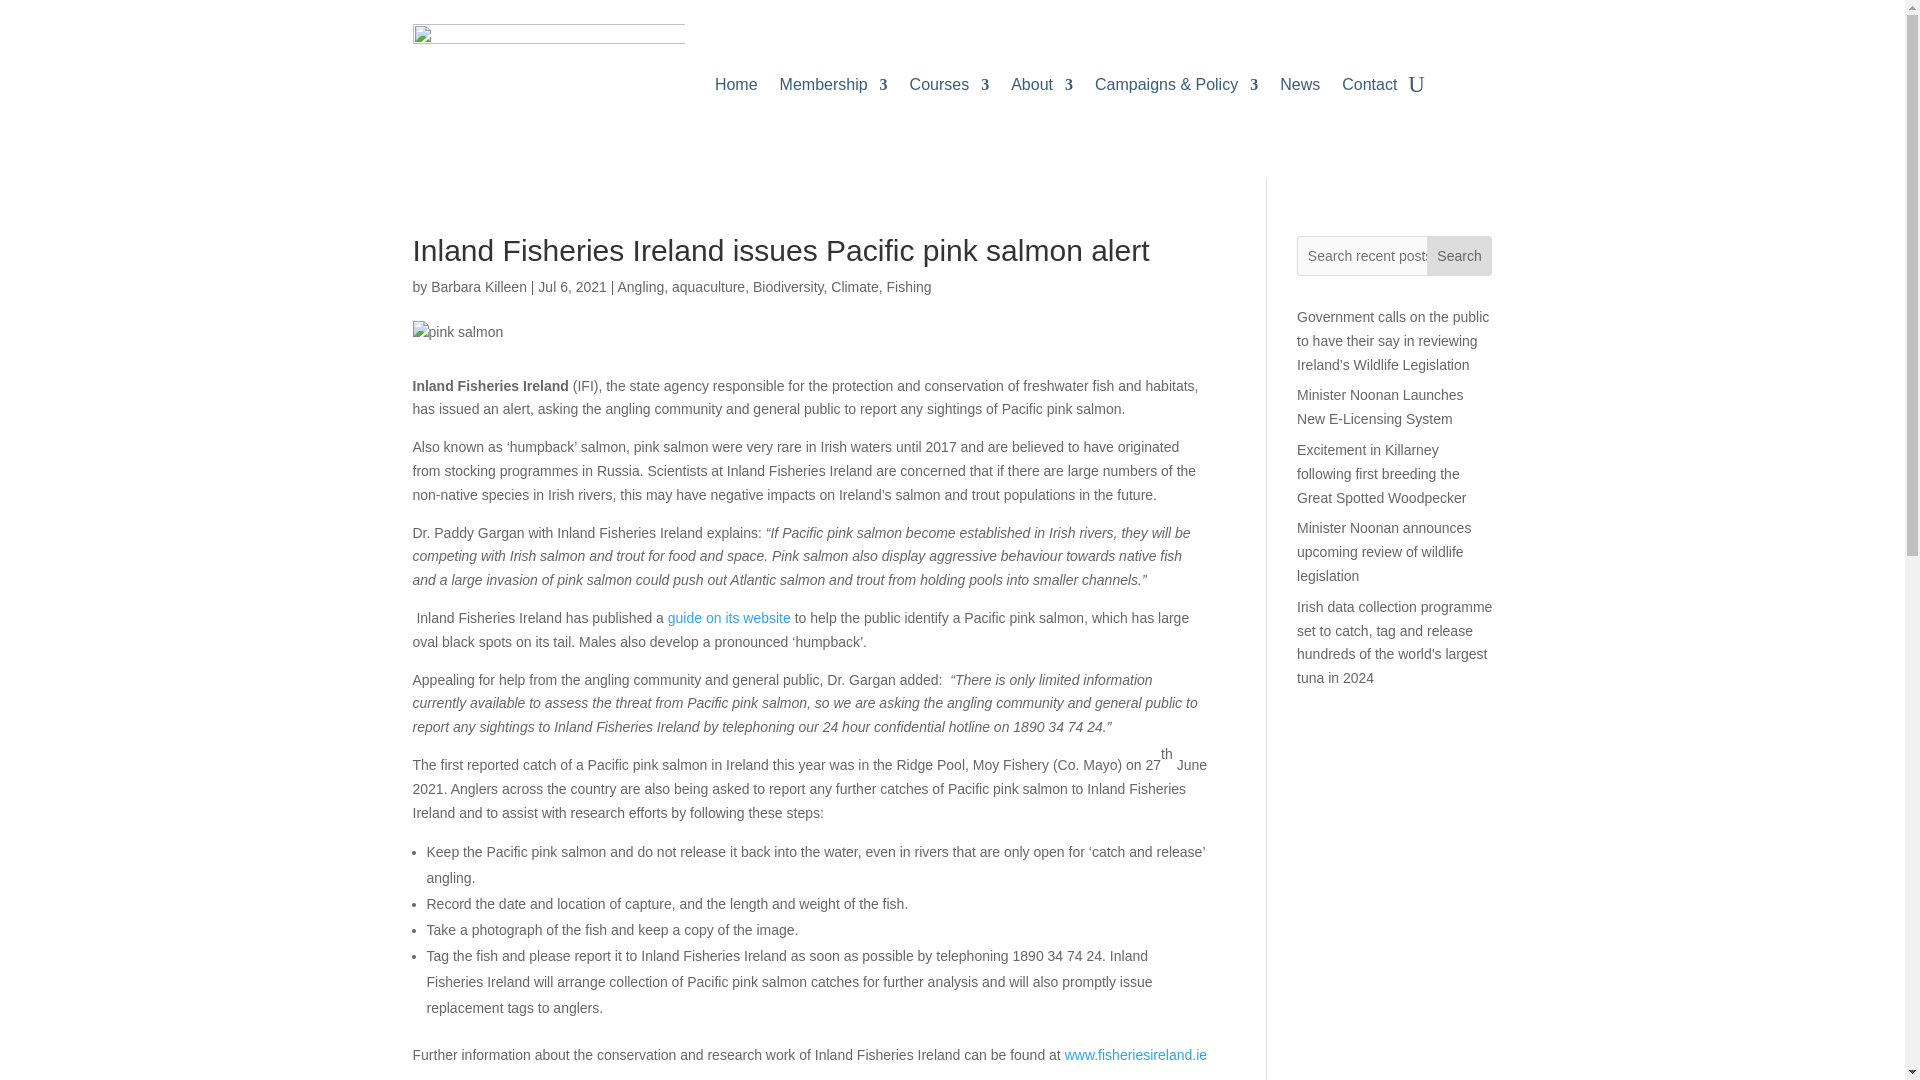 The height and width of the screenshot is (1080, 1920). What do you see at coordinates (854, 286) in the screenshot?
I see `Climate` at bounding box center [854, 286].